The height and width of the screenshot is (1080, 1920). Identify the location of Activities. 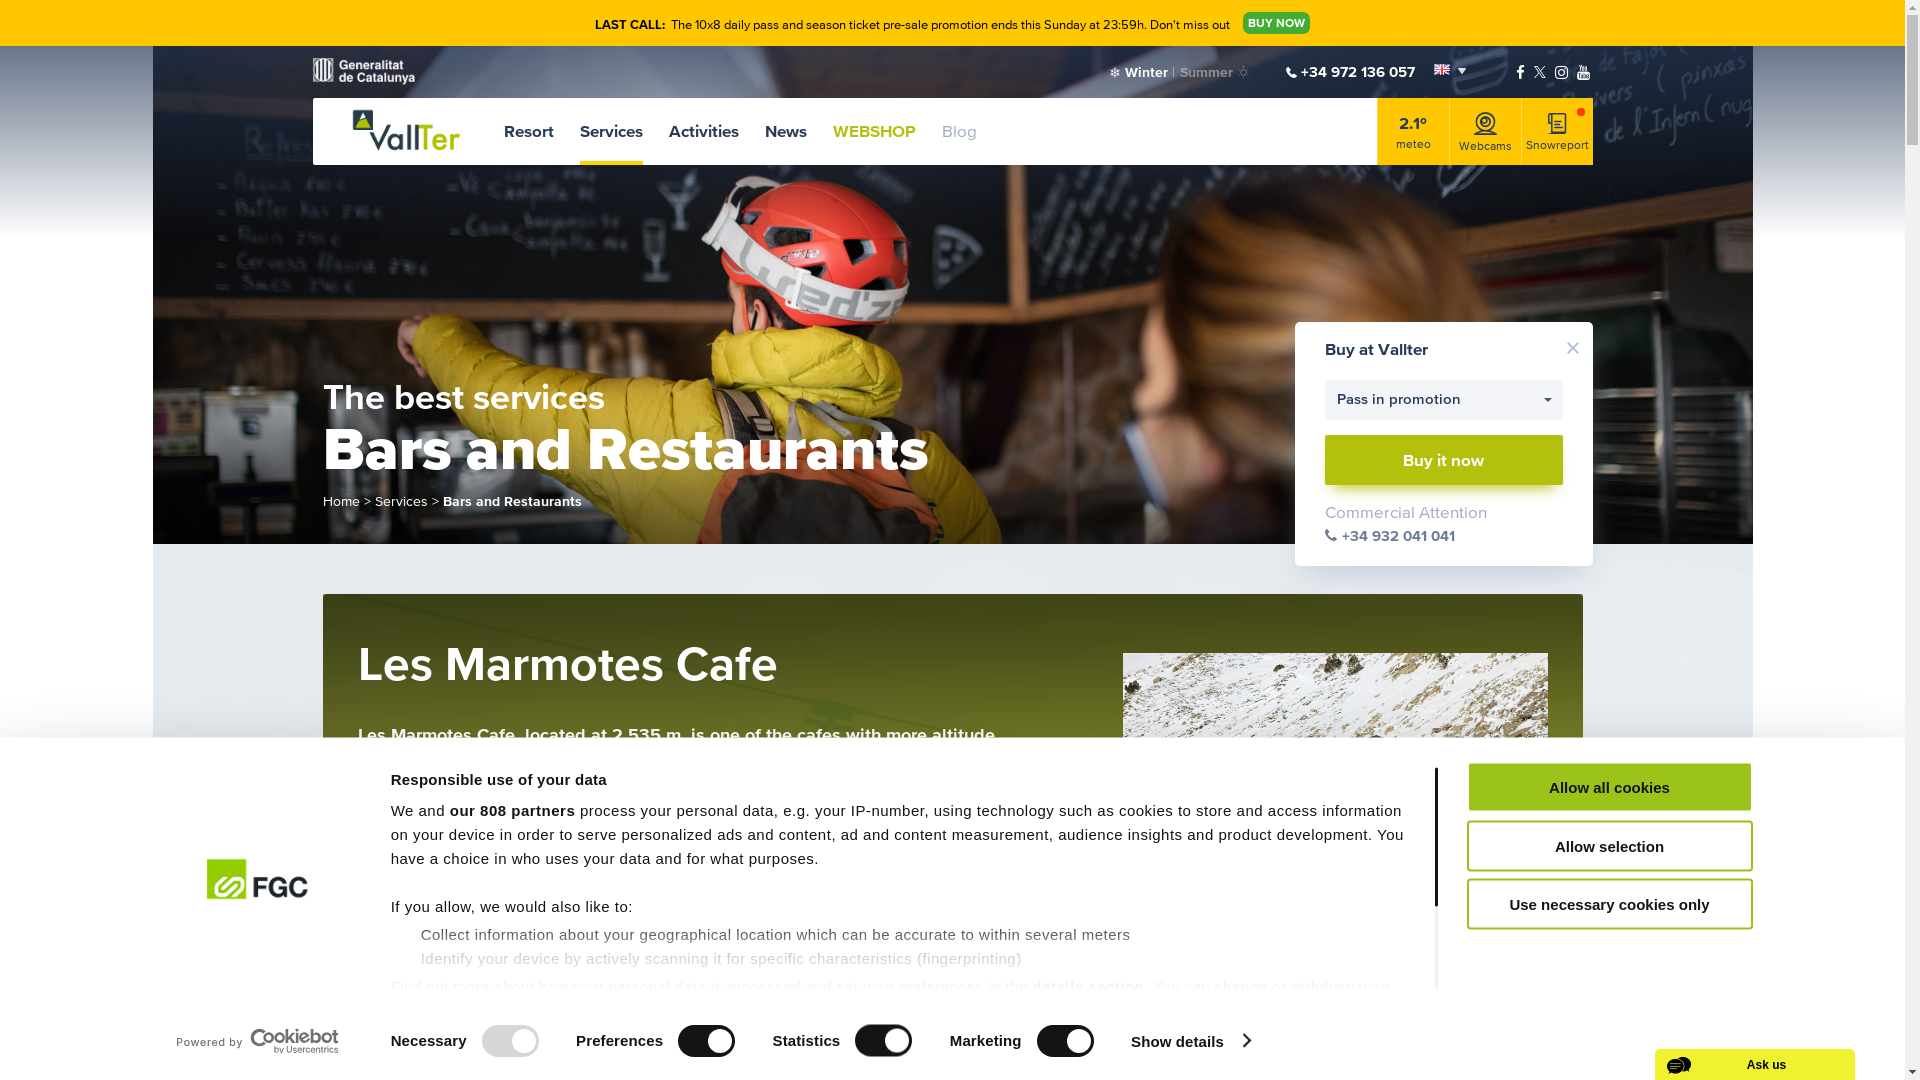
(703, 132).